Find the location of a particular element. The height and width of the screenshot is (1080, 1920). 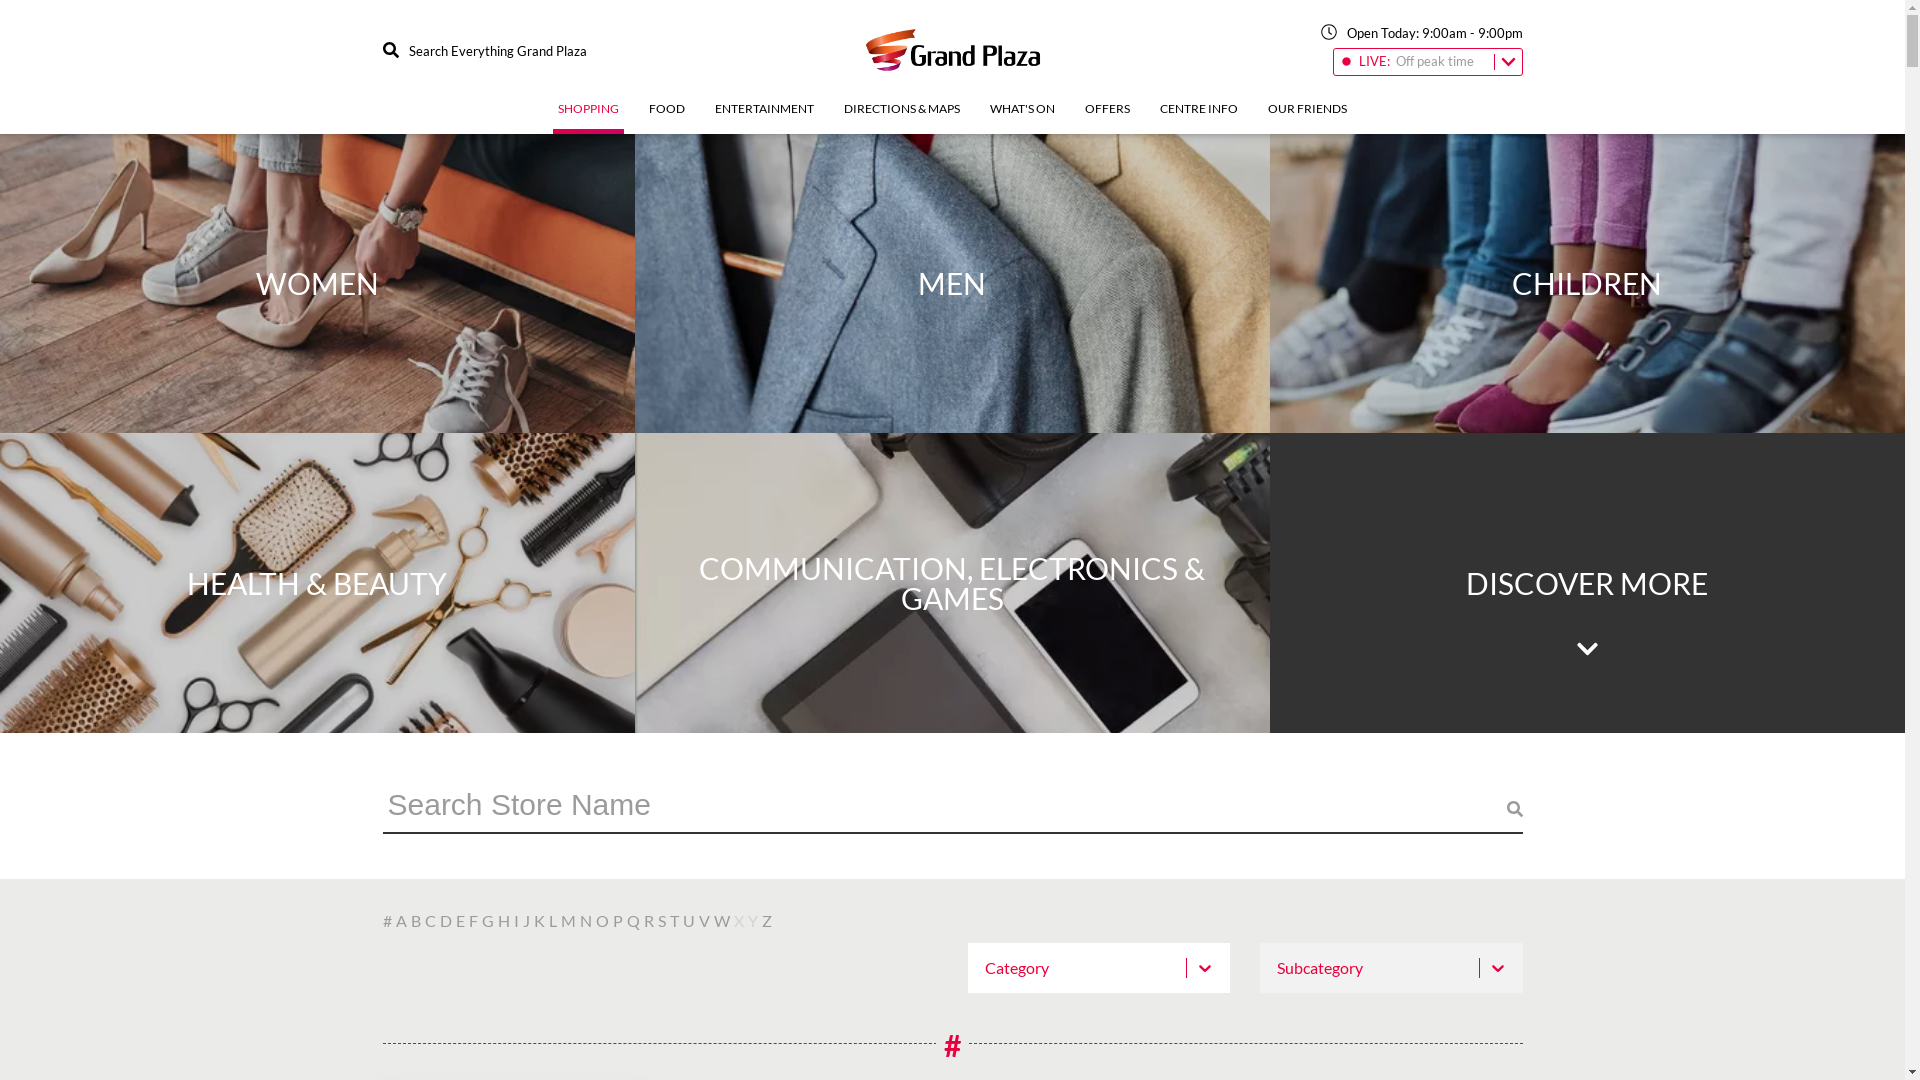

WOMEN is located at coordinates (318, 283).